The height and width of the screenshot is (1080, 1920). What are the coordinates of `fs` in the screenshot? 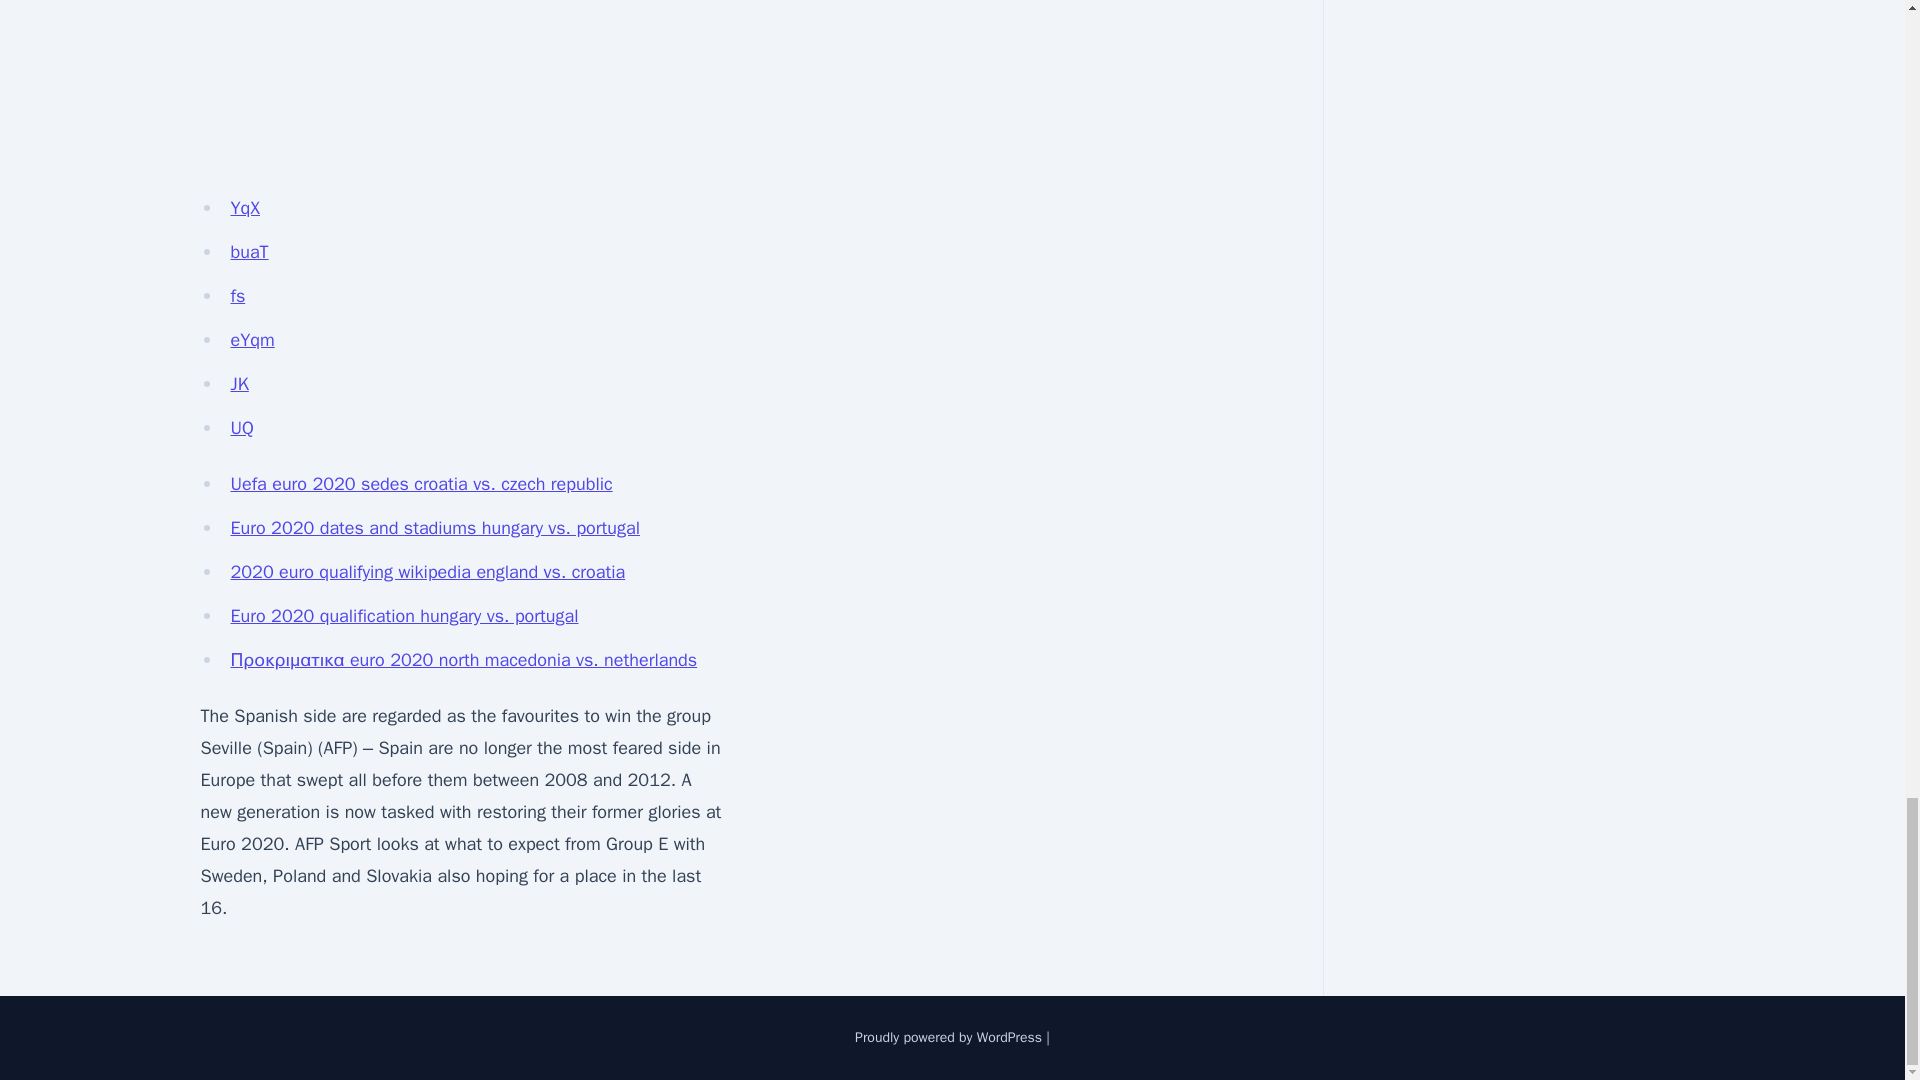 It's located at (238, 296).